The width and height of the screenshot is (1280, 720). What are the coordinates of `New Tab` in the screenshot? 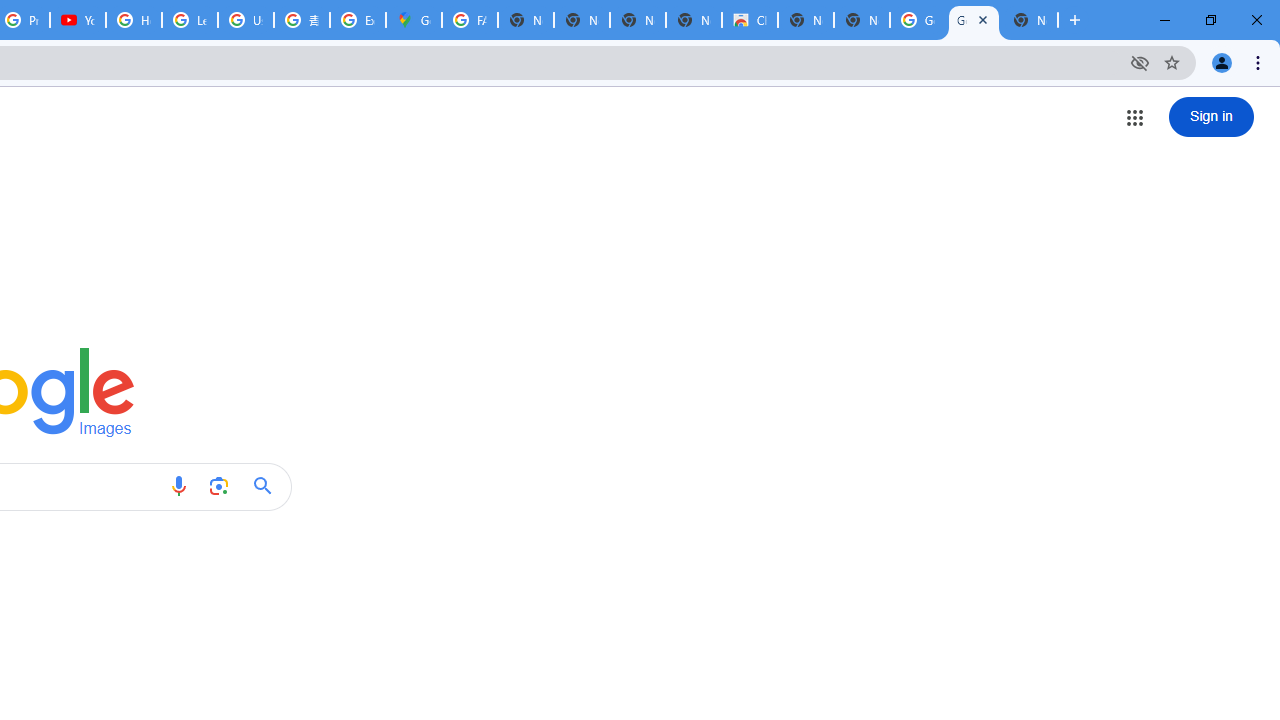 It's located at (862, 20).